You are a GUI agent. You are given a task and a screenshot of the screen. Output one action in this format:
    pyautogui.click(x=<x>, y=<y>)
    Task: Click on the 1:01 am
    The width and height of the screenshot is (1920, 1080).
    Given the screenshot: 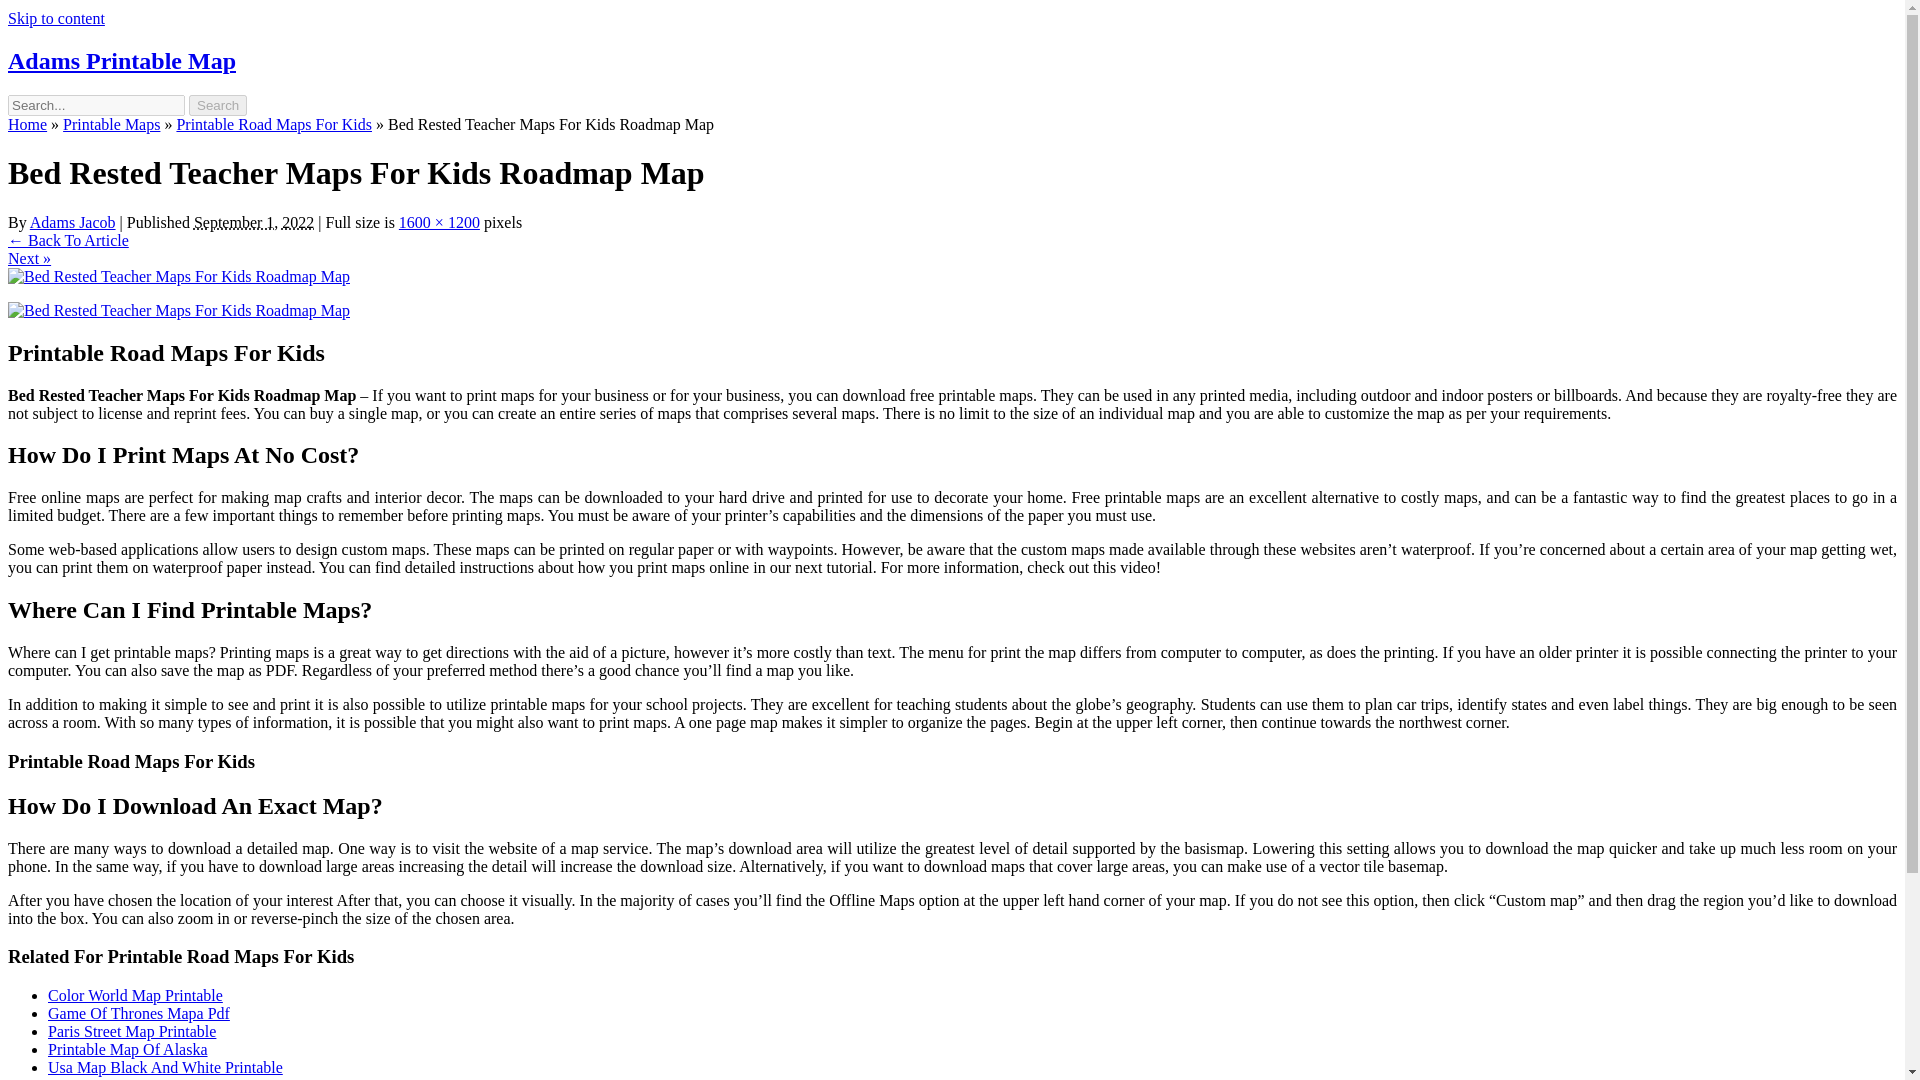 What is the action you would take?
    pyautogui.click(x=254, y=222)
    